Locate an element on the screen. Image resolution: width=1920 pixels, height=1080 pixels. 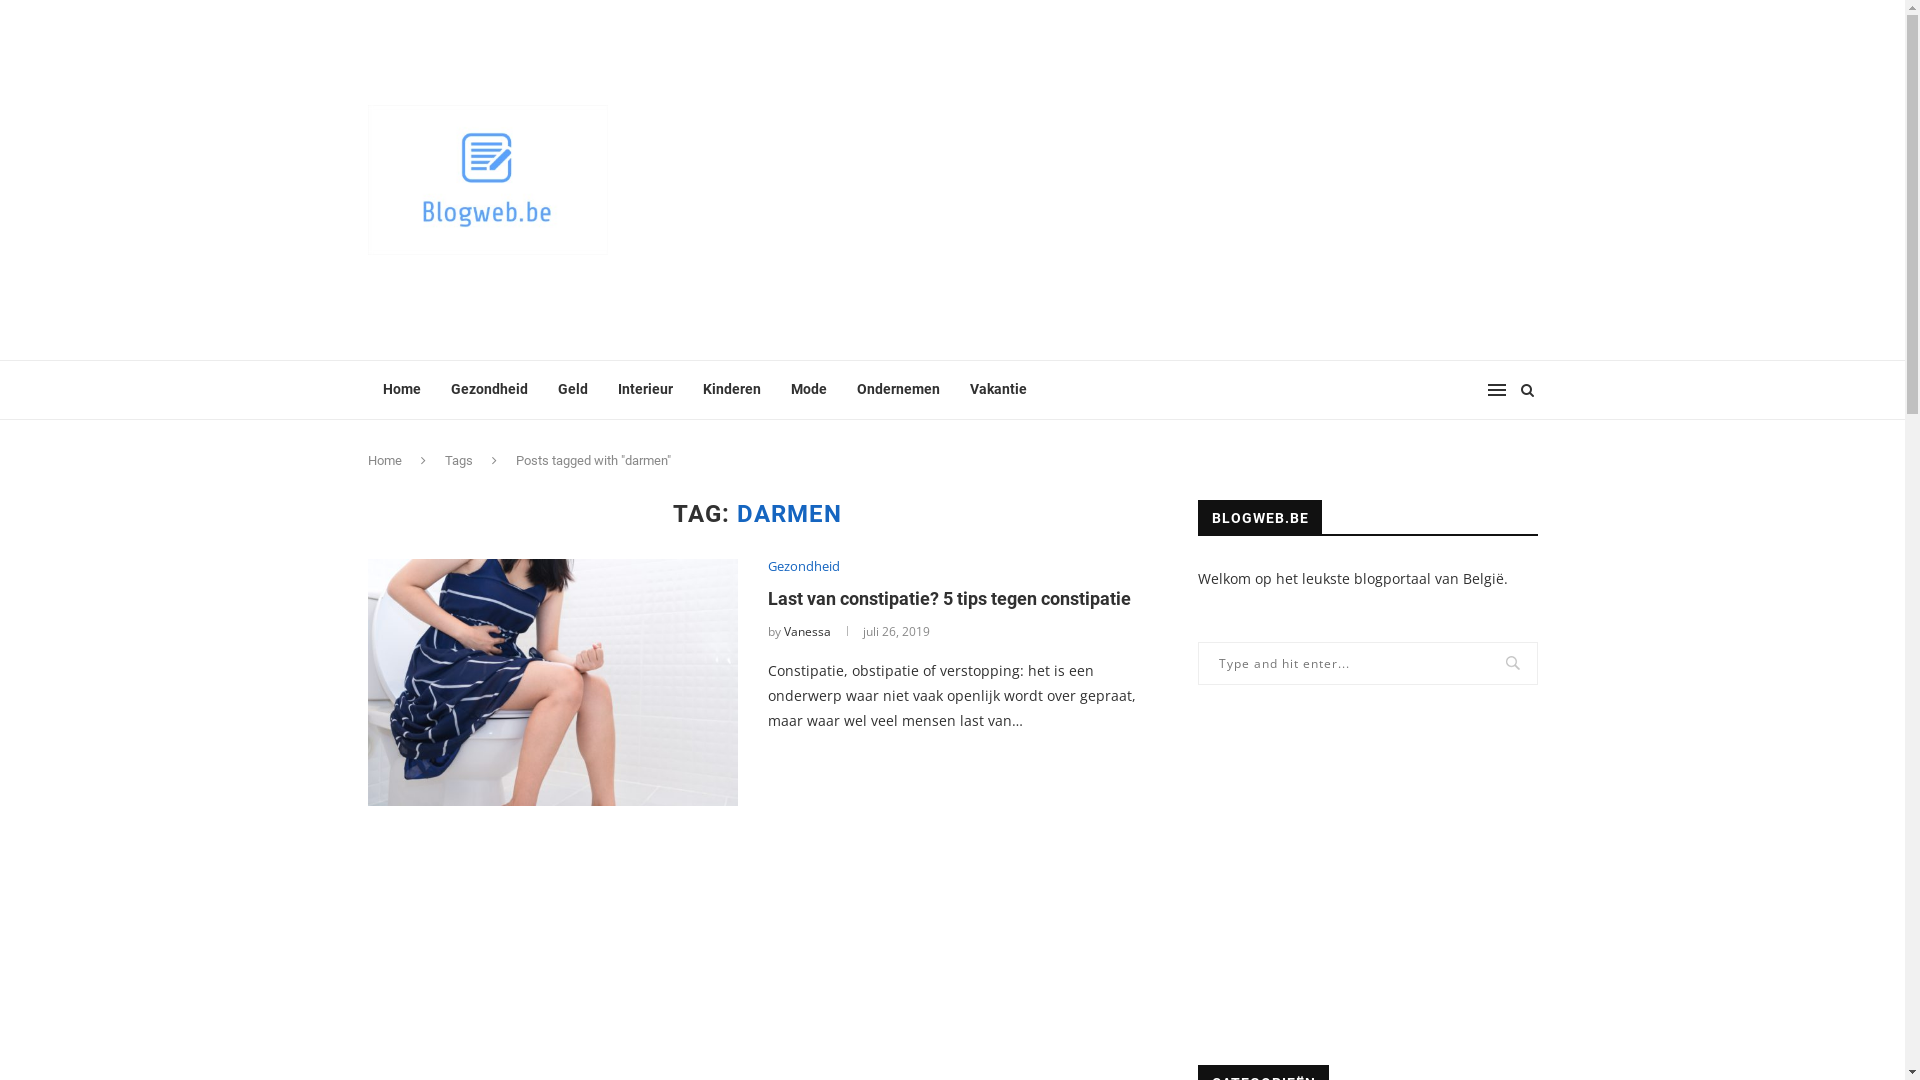
Vanessa is located at coordinates (808, 632).